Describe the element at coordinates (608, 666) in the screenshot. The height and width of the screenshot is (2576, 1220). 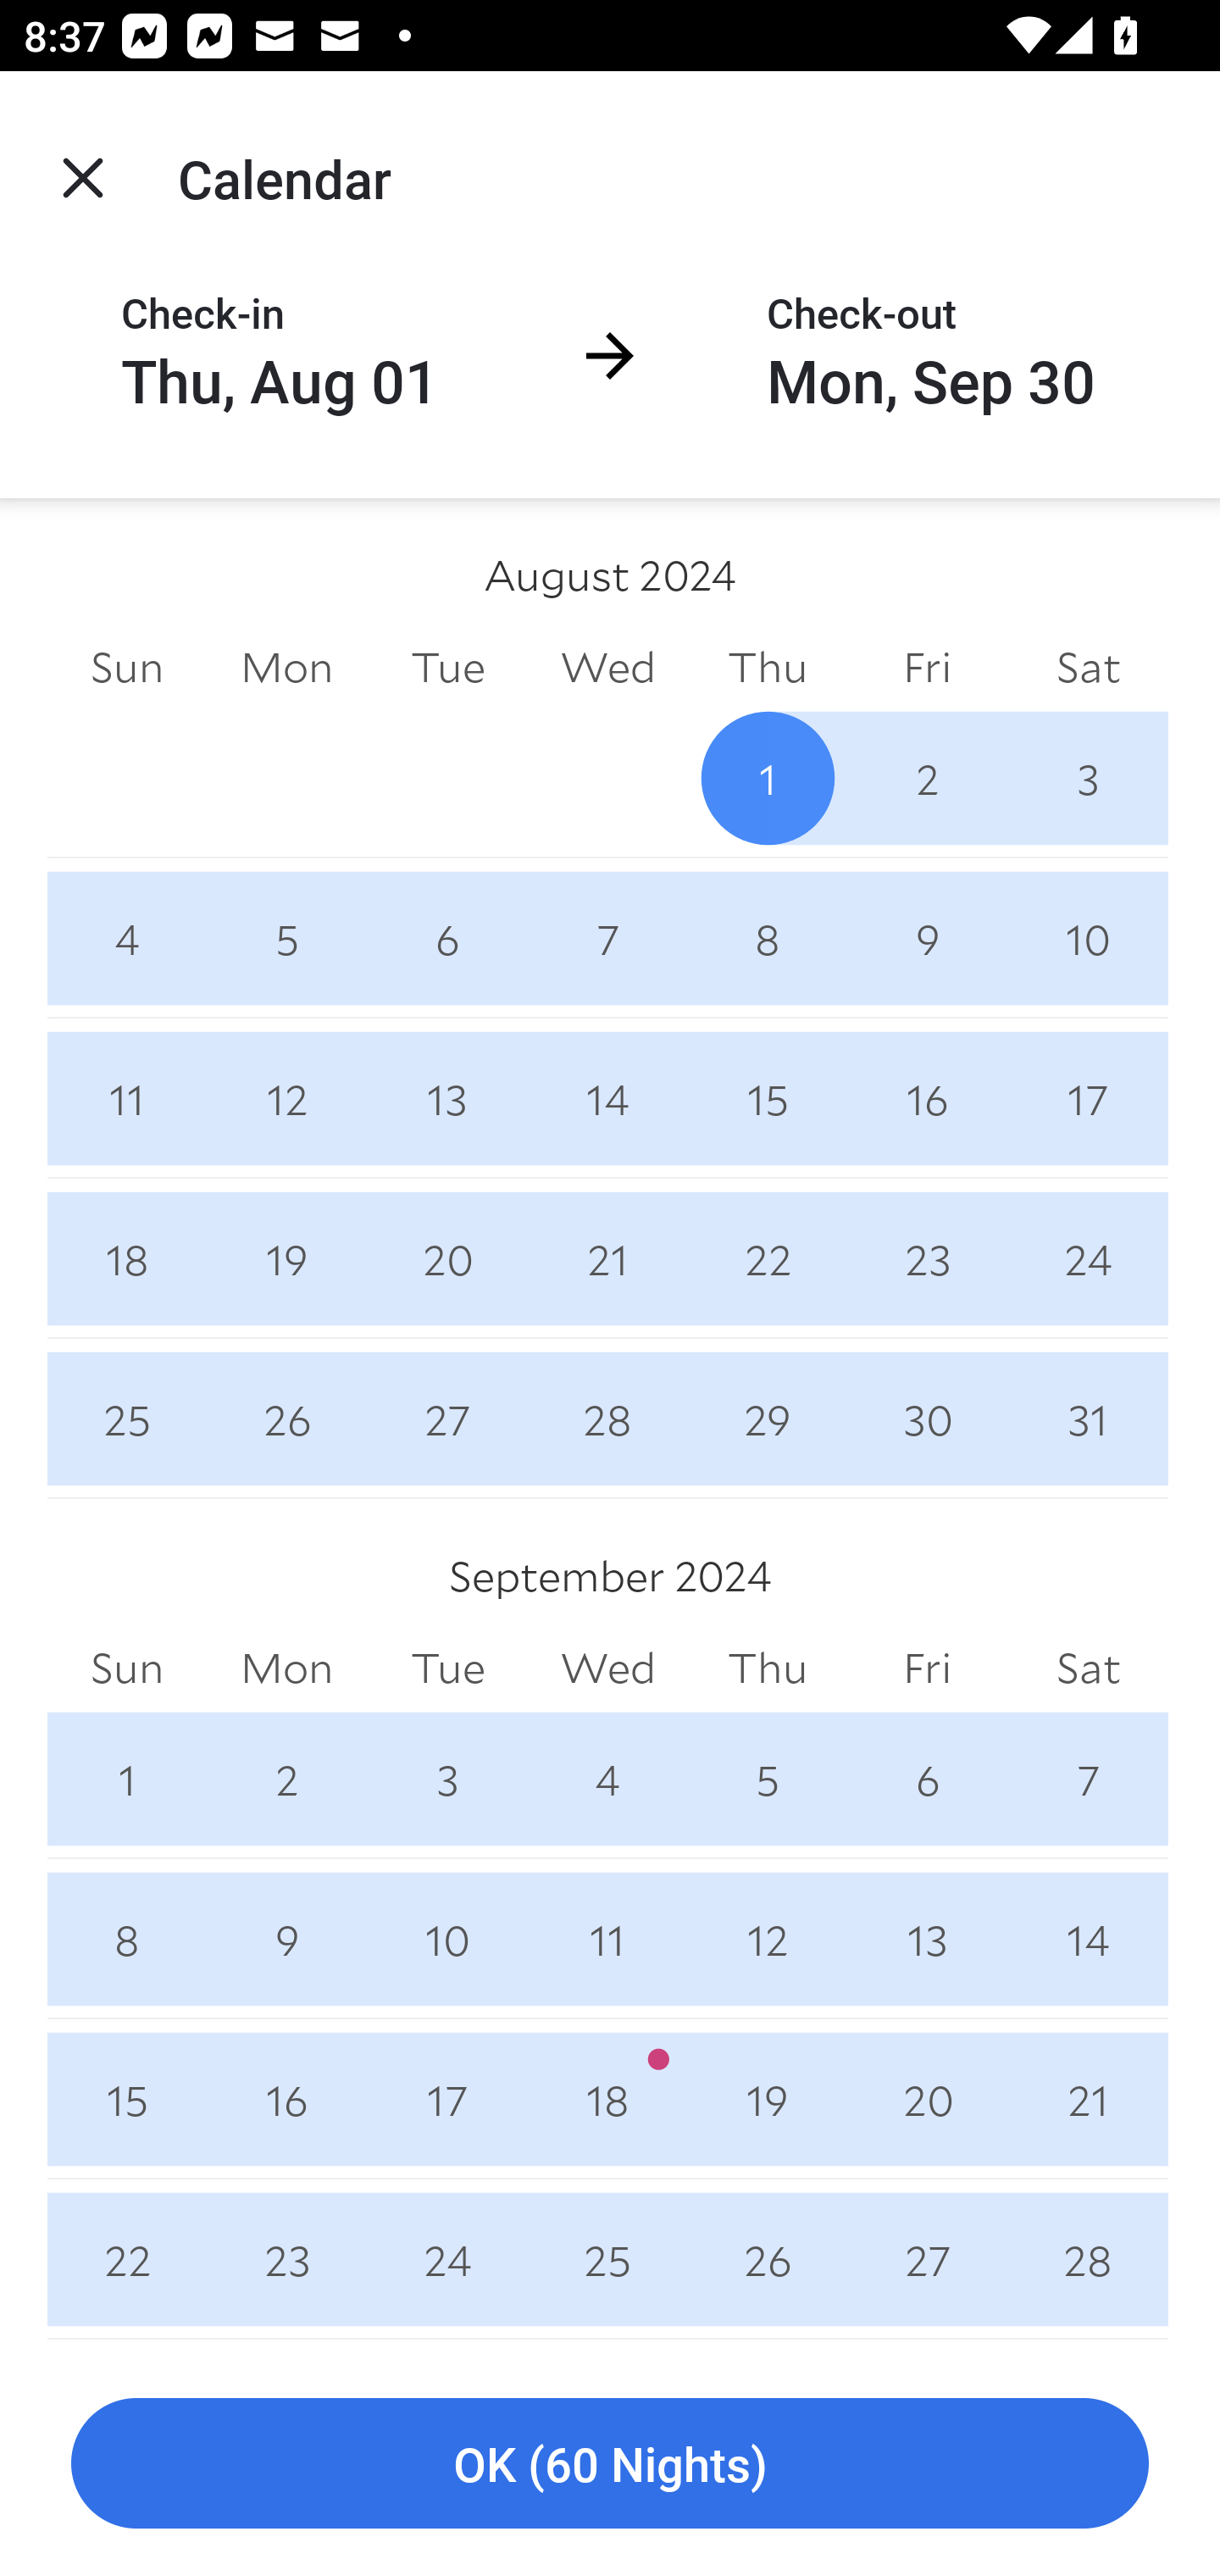
I see `Wed` at that location.